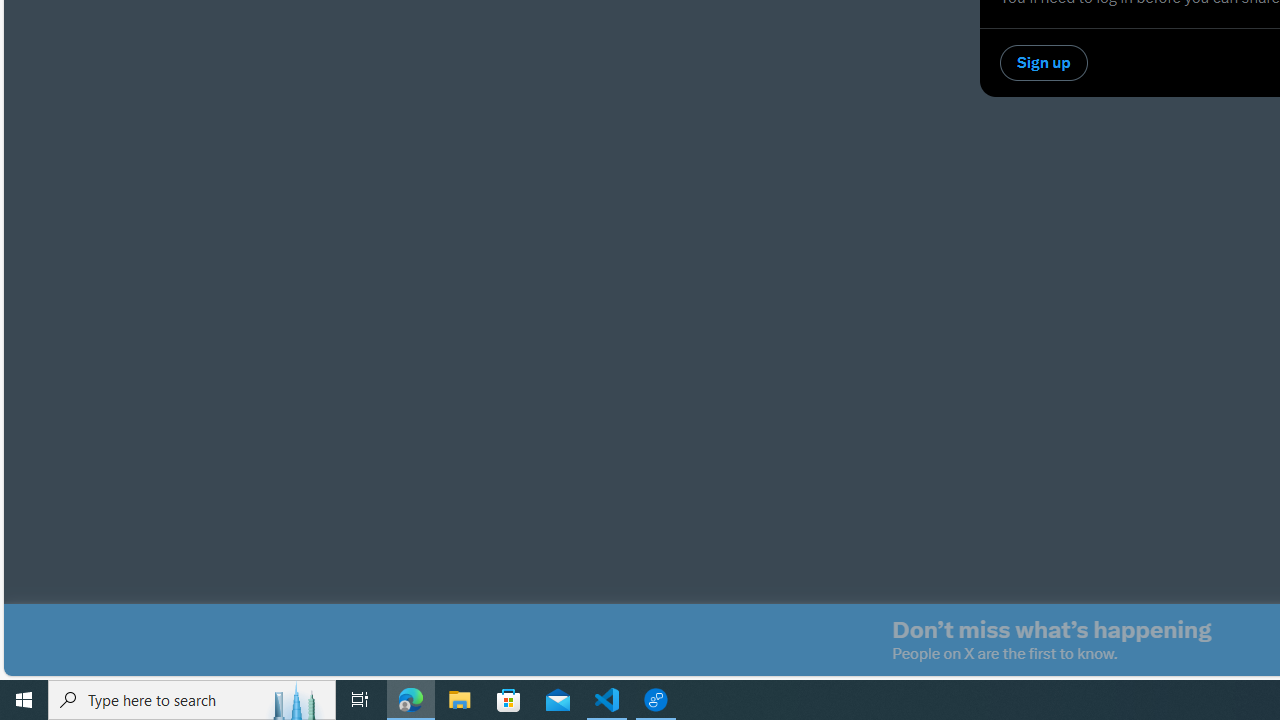 The height and width of the screenshot is (720, 1280). Describe the element at coordinates (360, 700) in the screenshot. I see `Task View` at that location.